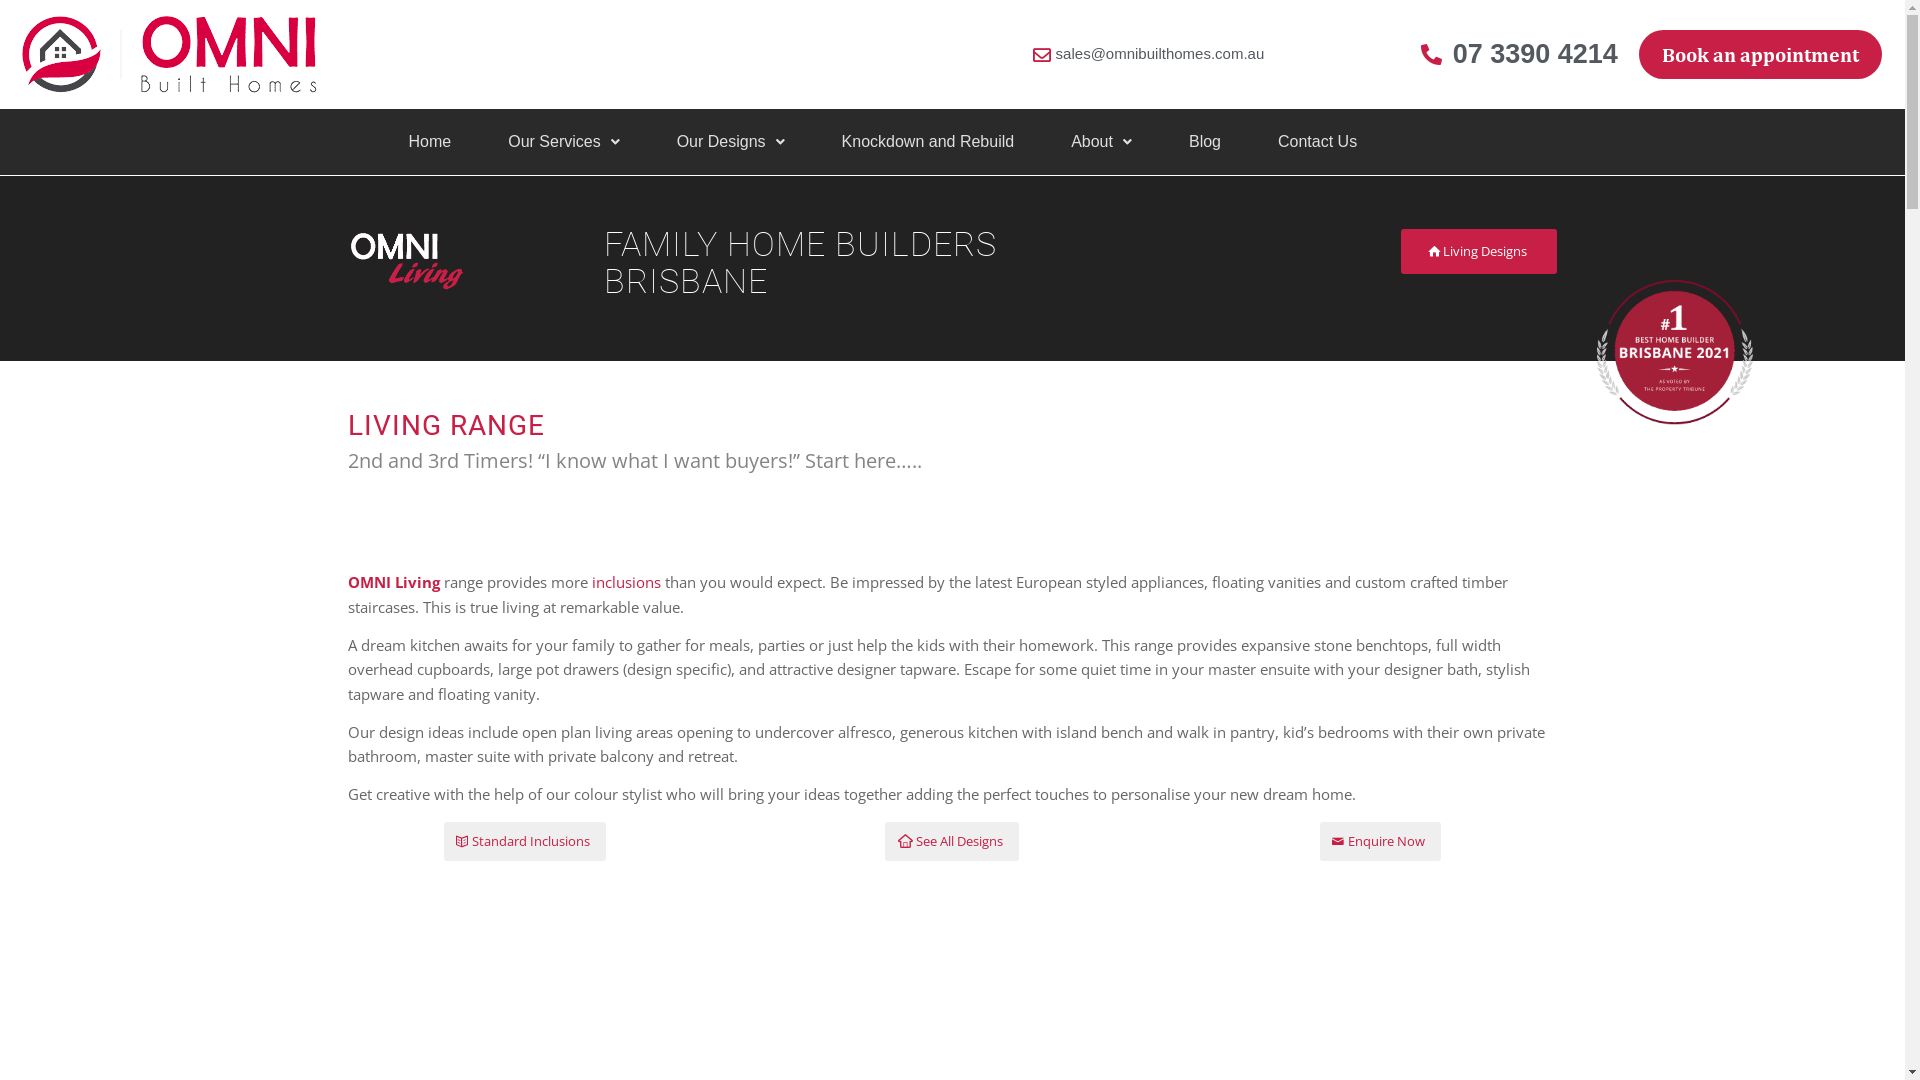 The image size is (1920, 1080). What do you see at coordinates (1146, 54) in the screenshot?
I see `sales@omnibuilthomes.com.au` at bounding box center [1146, 54].